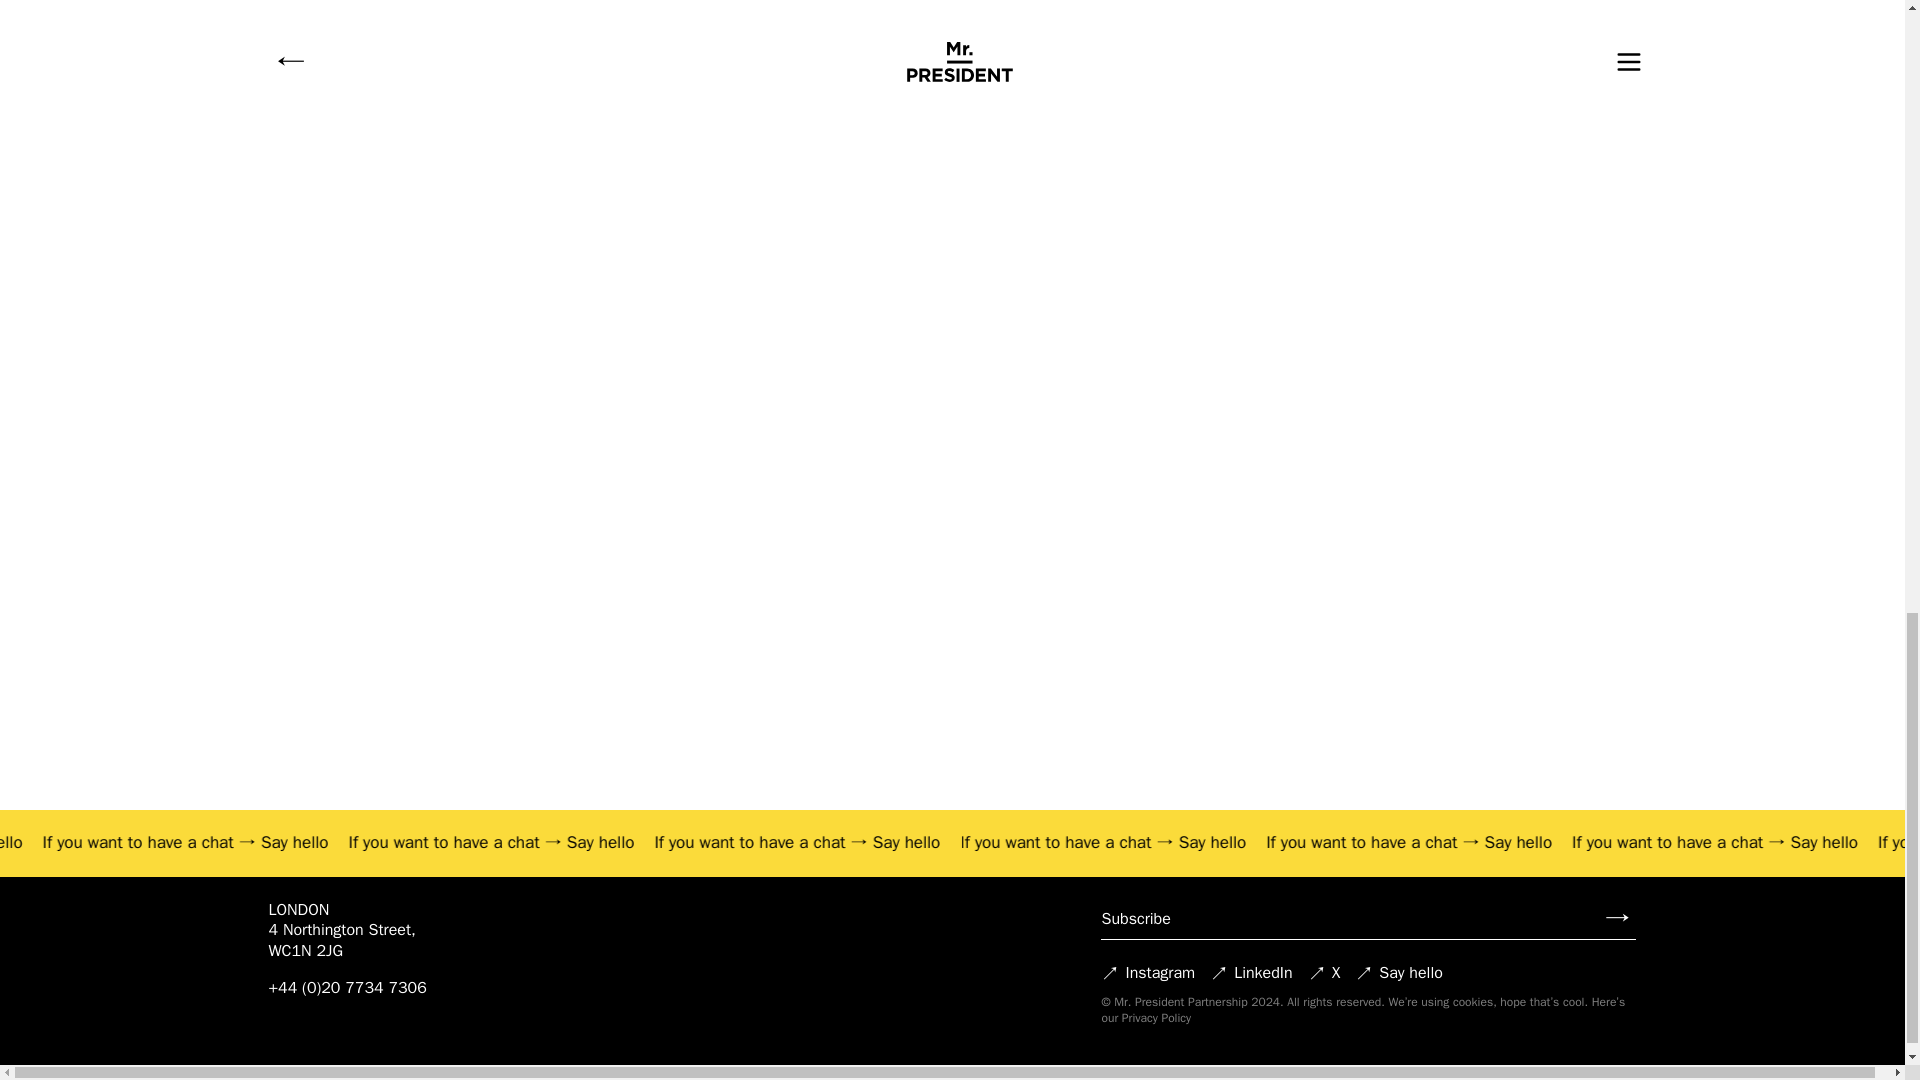 The height and width of the screenshot is (1080, 1920). I want to click on Say hello, so click(1442, 842).